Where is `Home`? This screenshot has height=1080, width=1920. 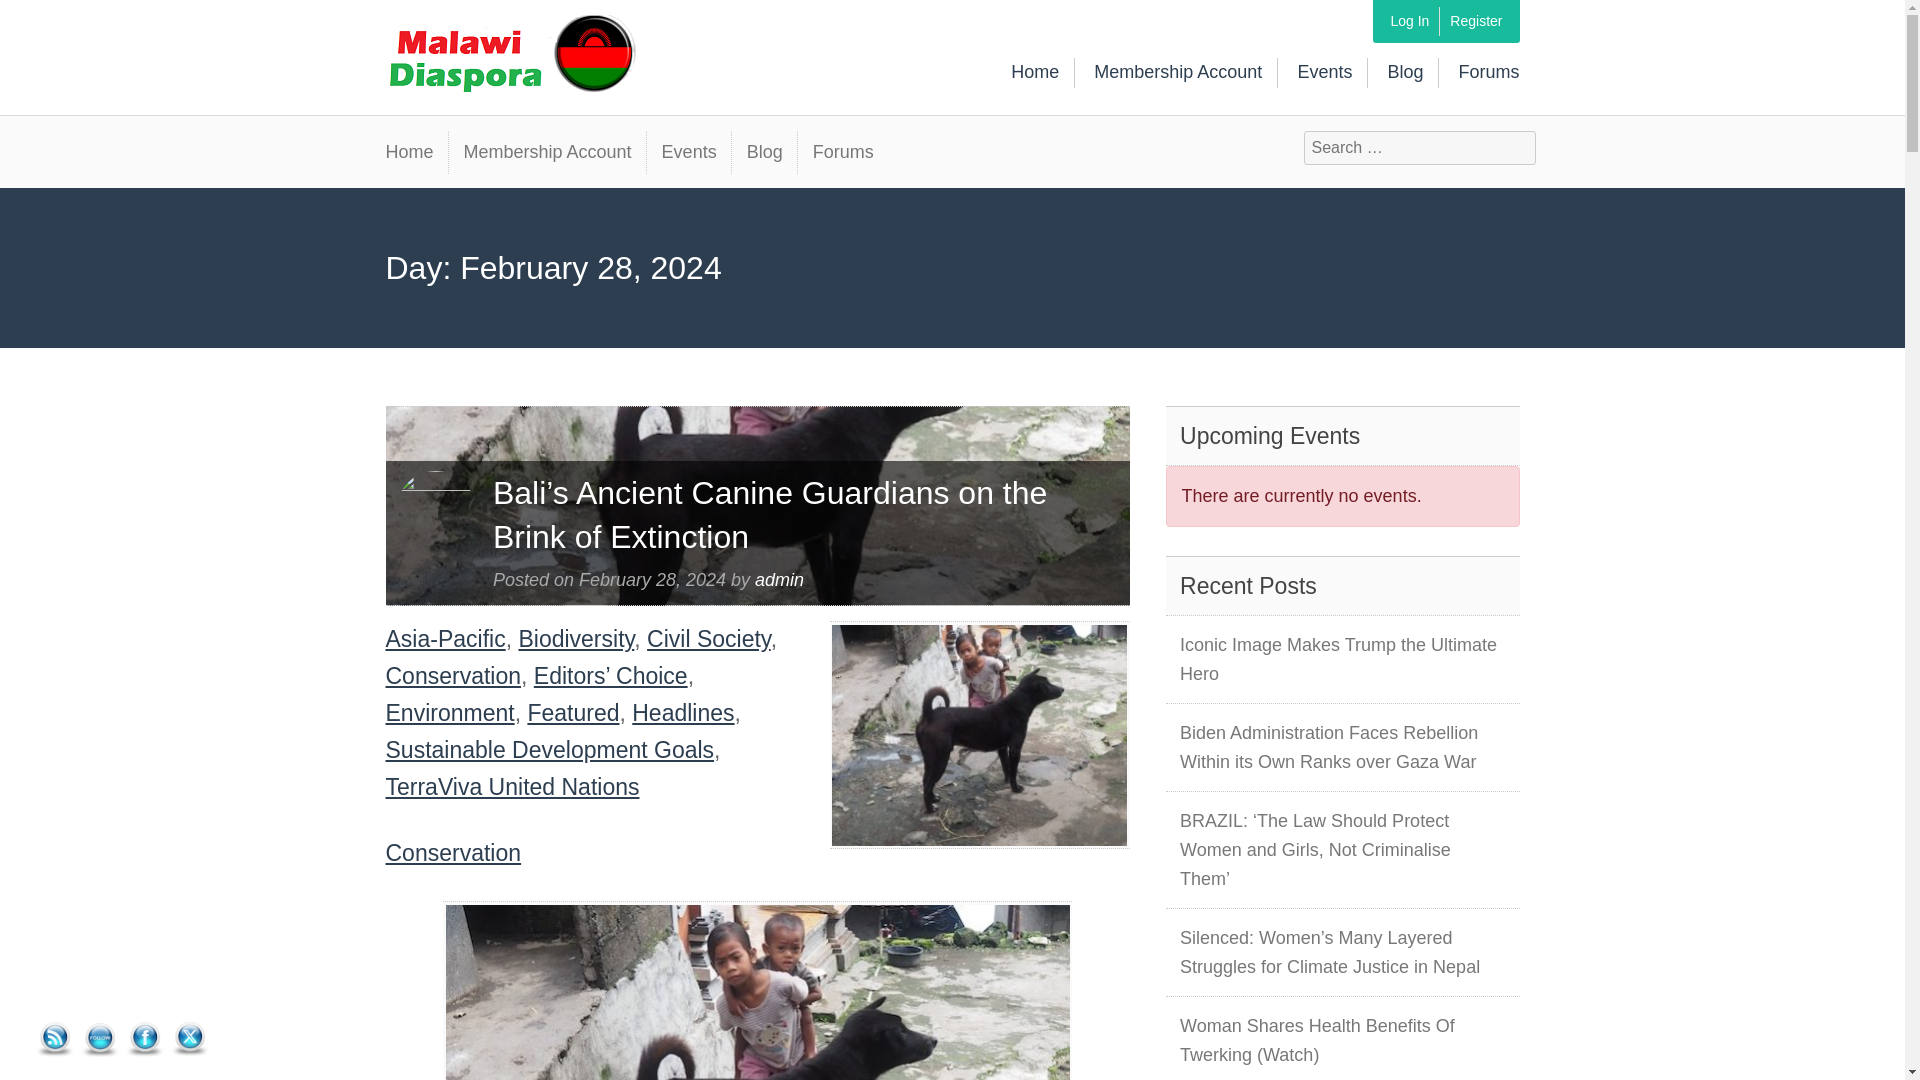 Home is located at coordinates (417, 150).